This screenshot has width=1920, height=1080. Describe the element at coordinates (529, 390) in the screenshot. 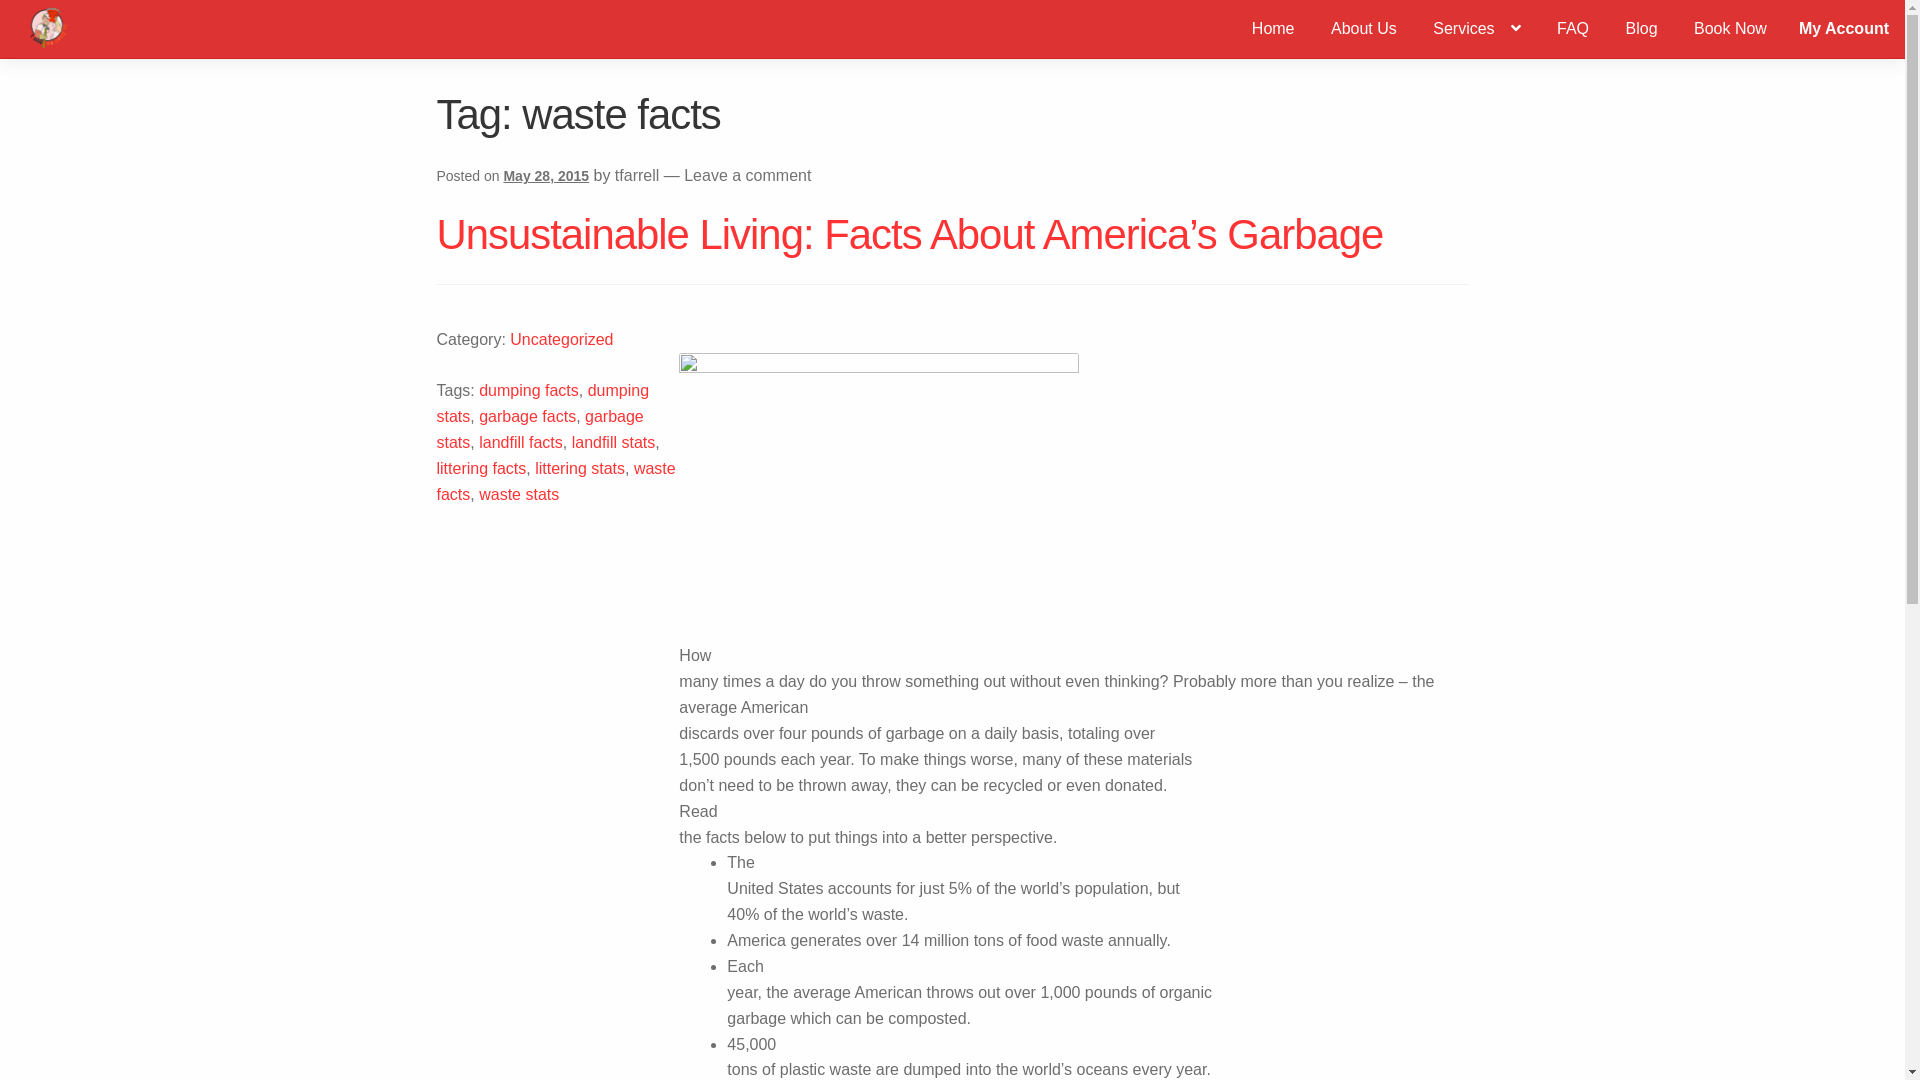

I see `dumping facts` at that location.